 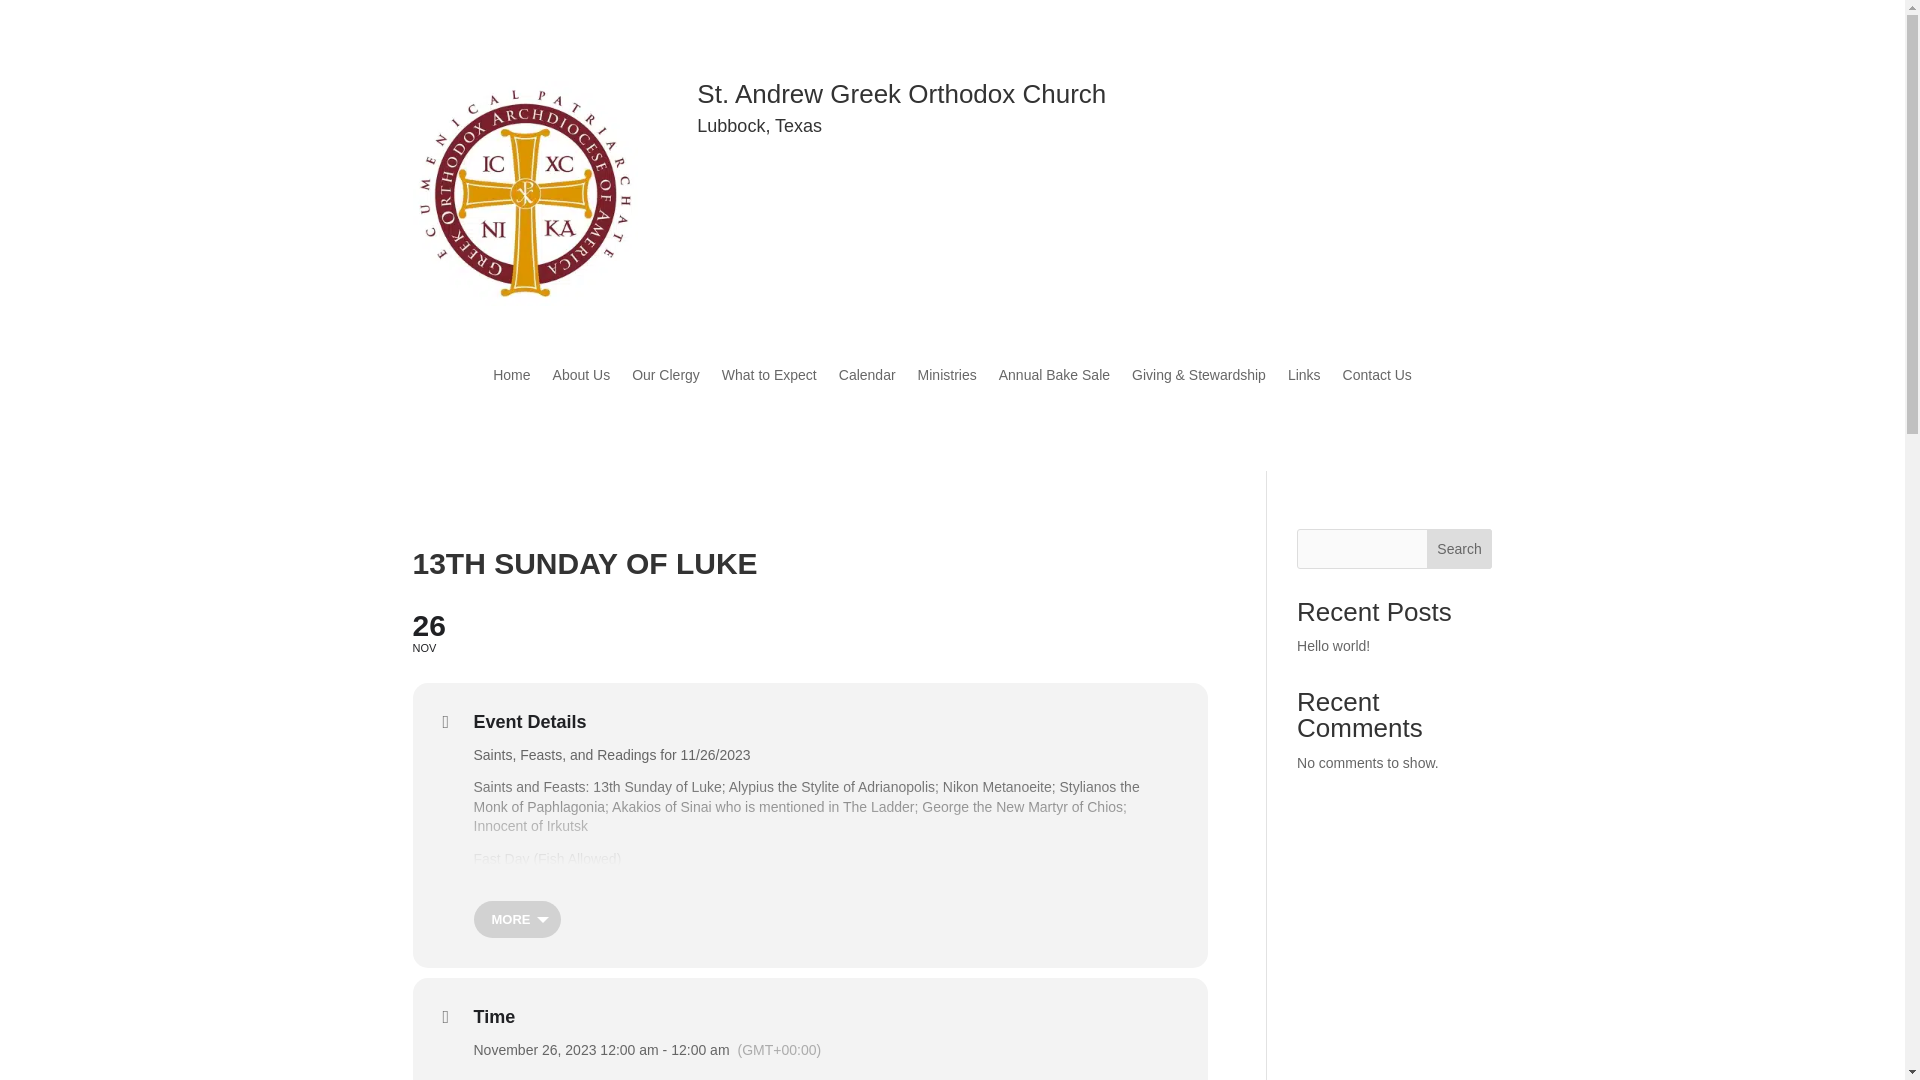 What do you see at coordinates (947, 378) in the screenshot?
I see `Ministries` at bounding box center [947, 378].